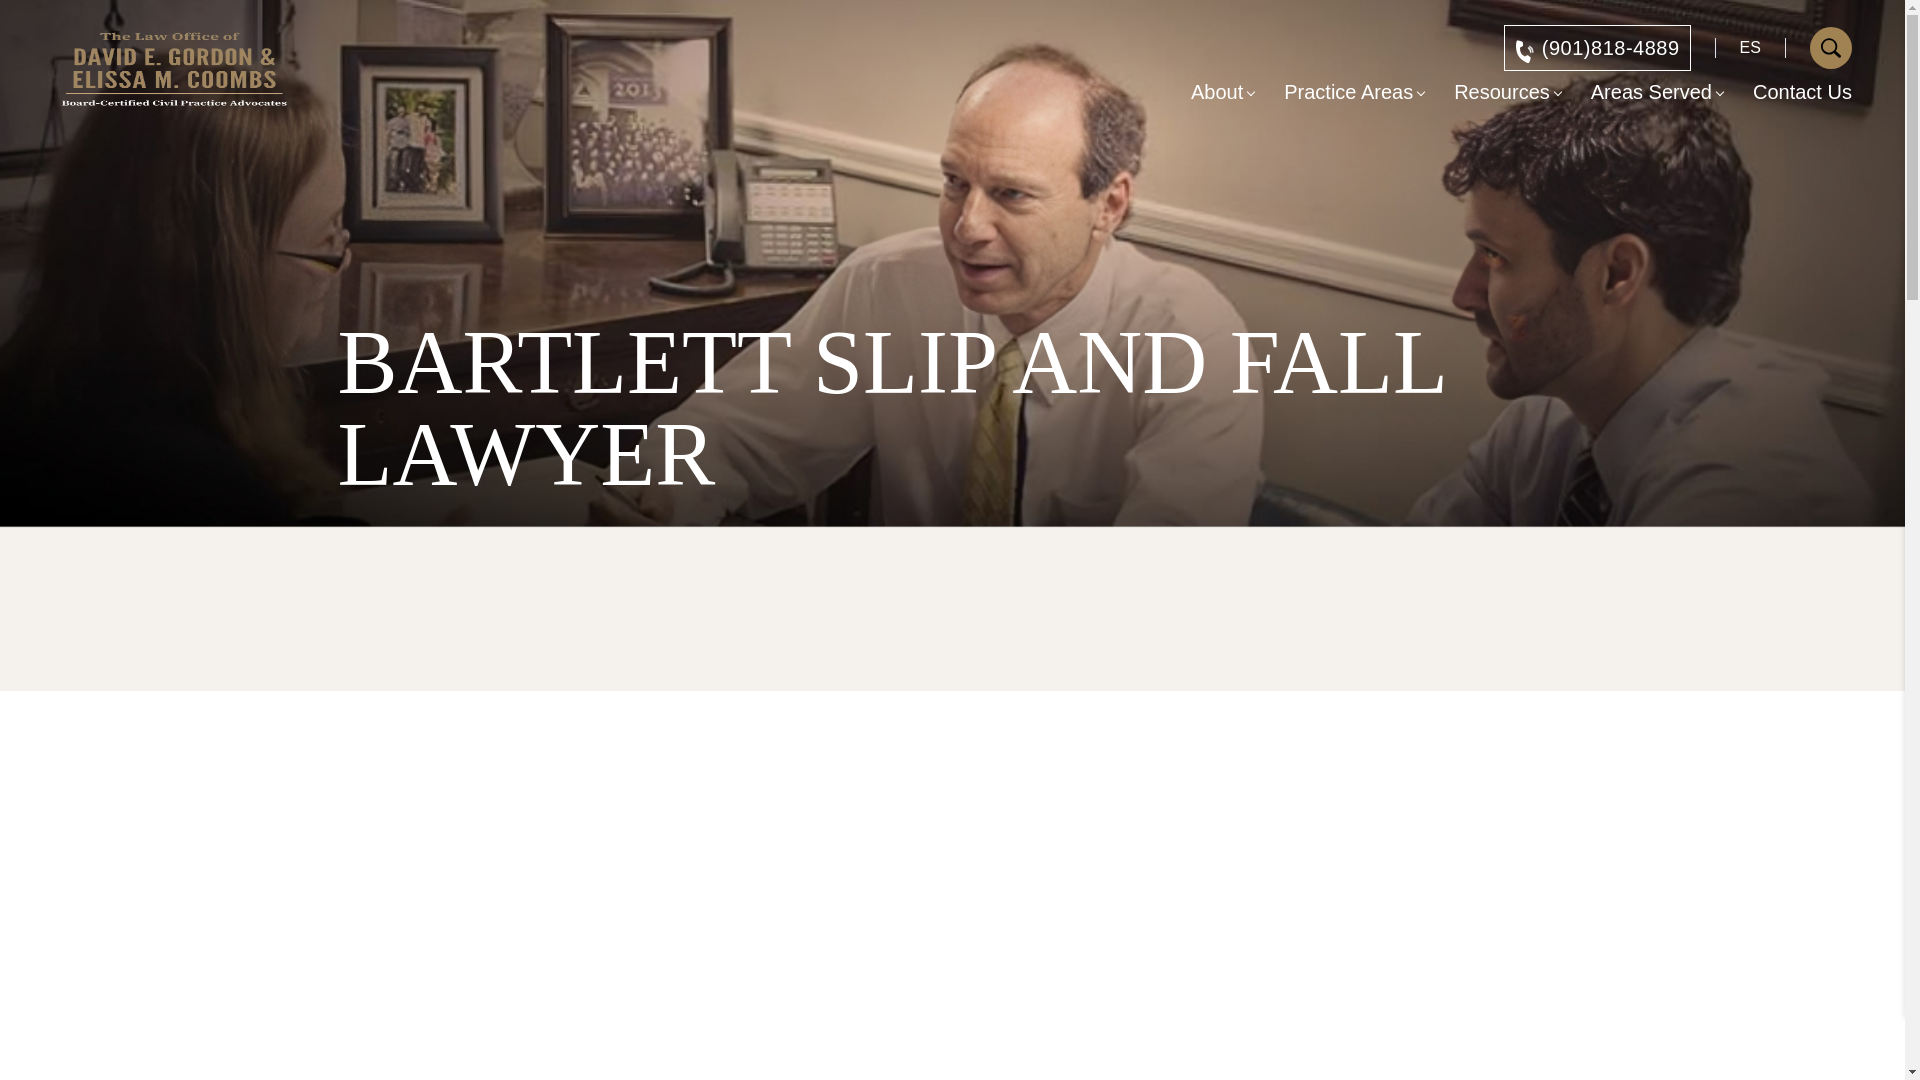 The width and height of the screenshot is (1920, 1080). I want to click on Search, so click(1830, 48).